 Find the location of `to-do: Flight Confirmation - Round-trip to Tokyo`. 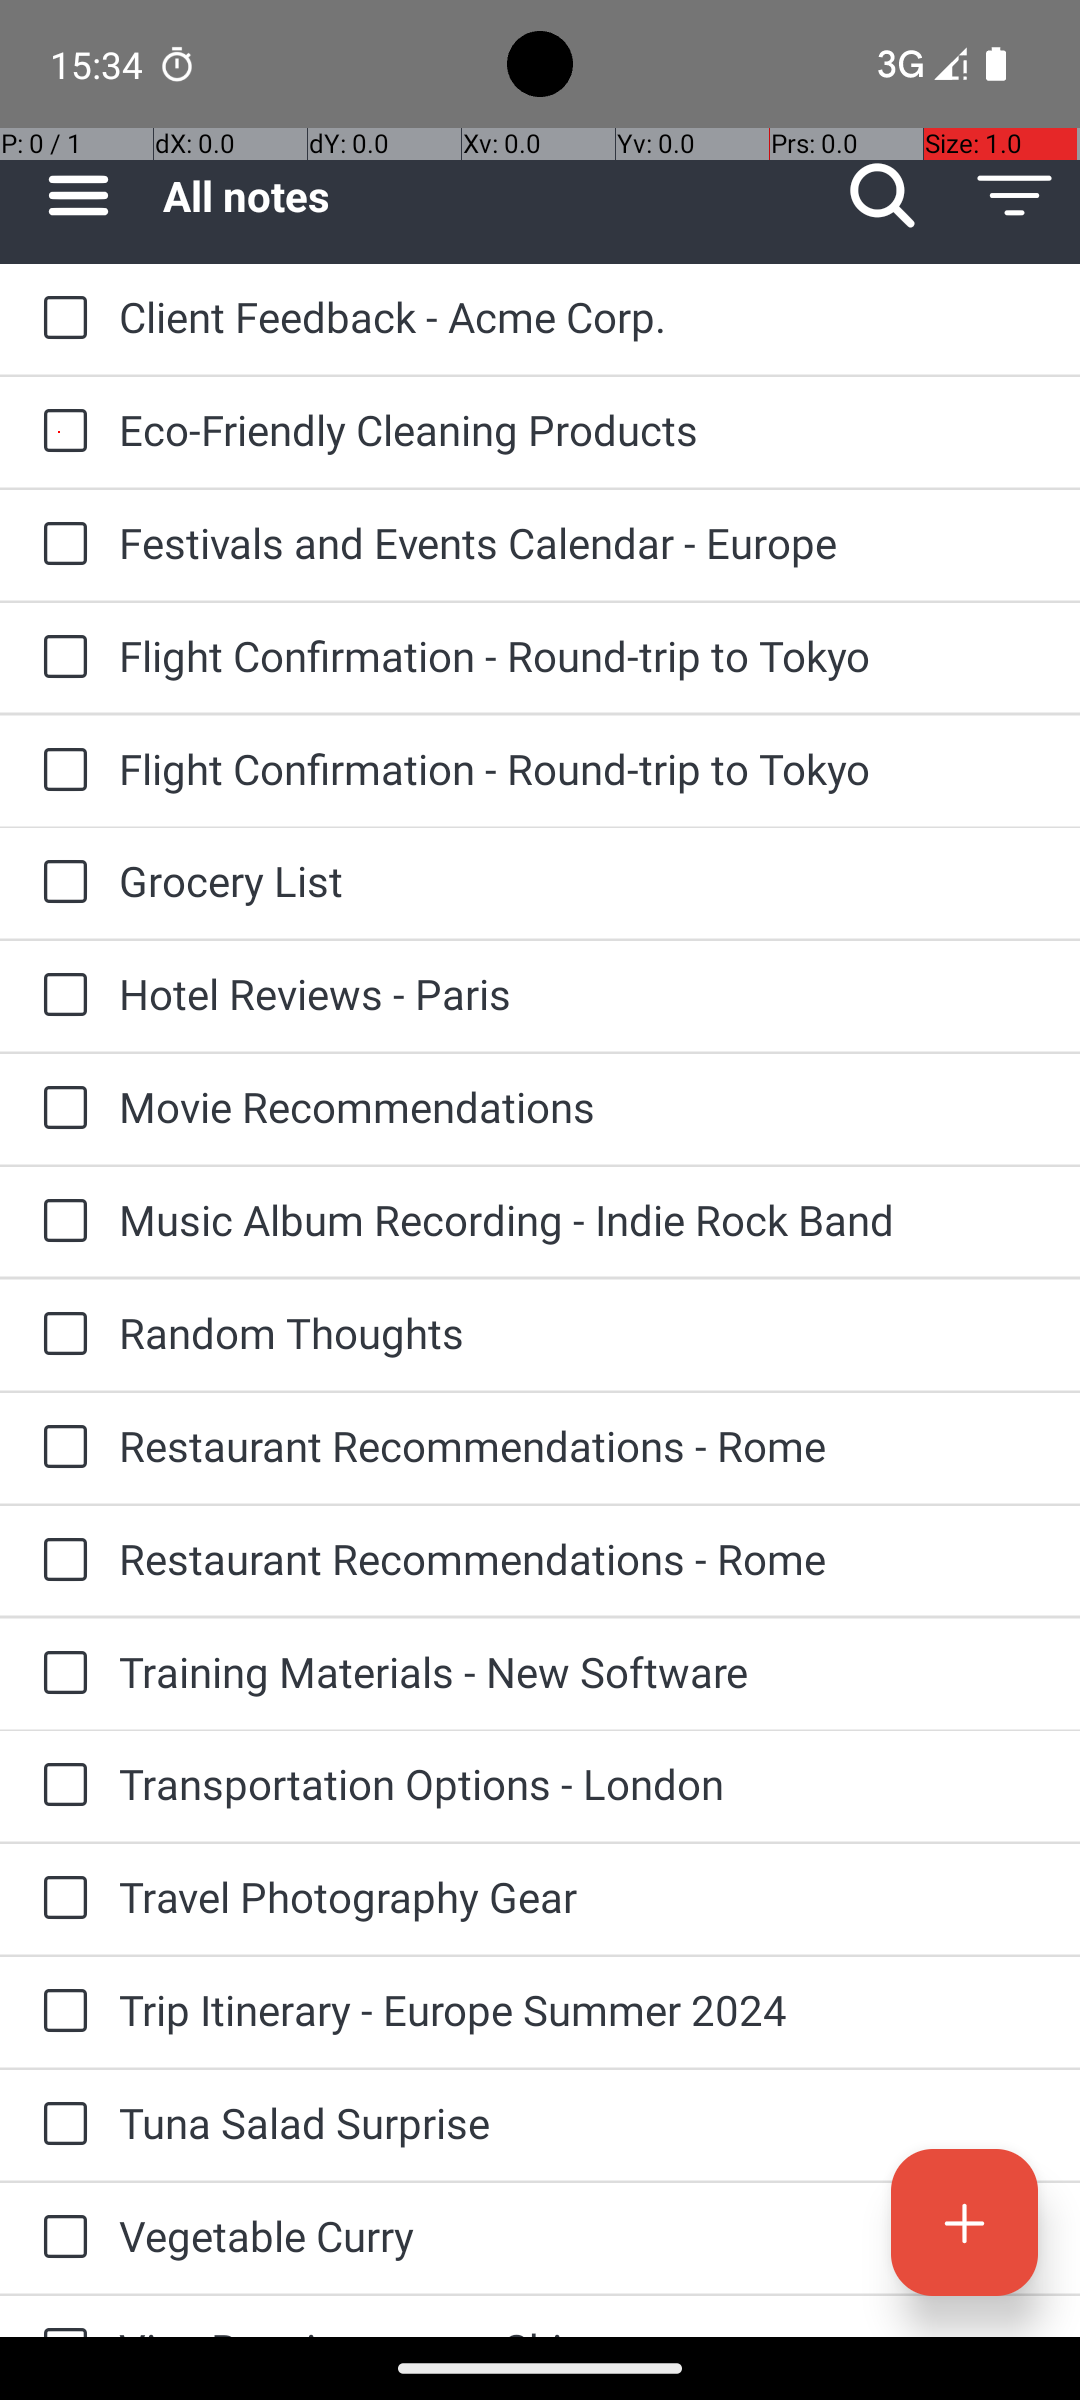

to-do: Flight Confirmation - Round-trip to Tokyo is located at coordinates (60, 658).